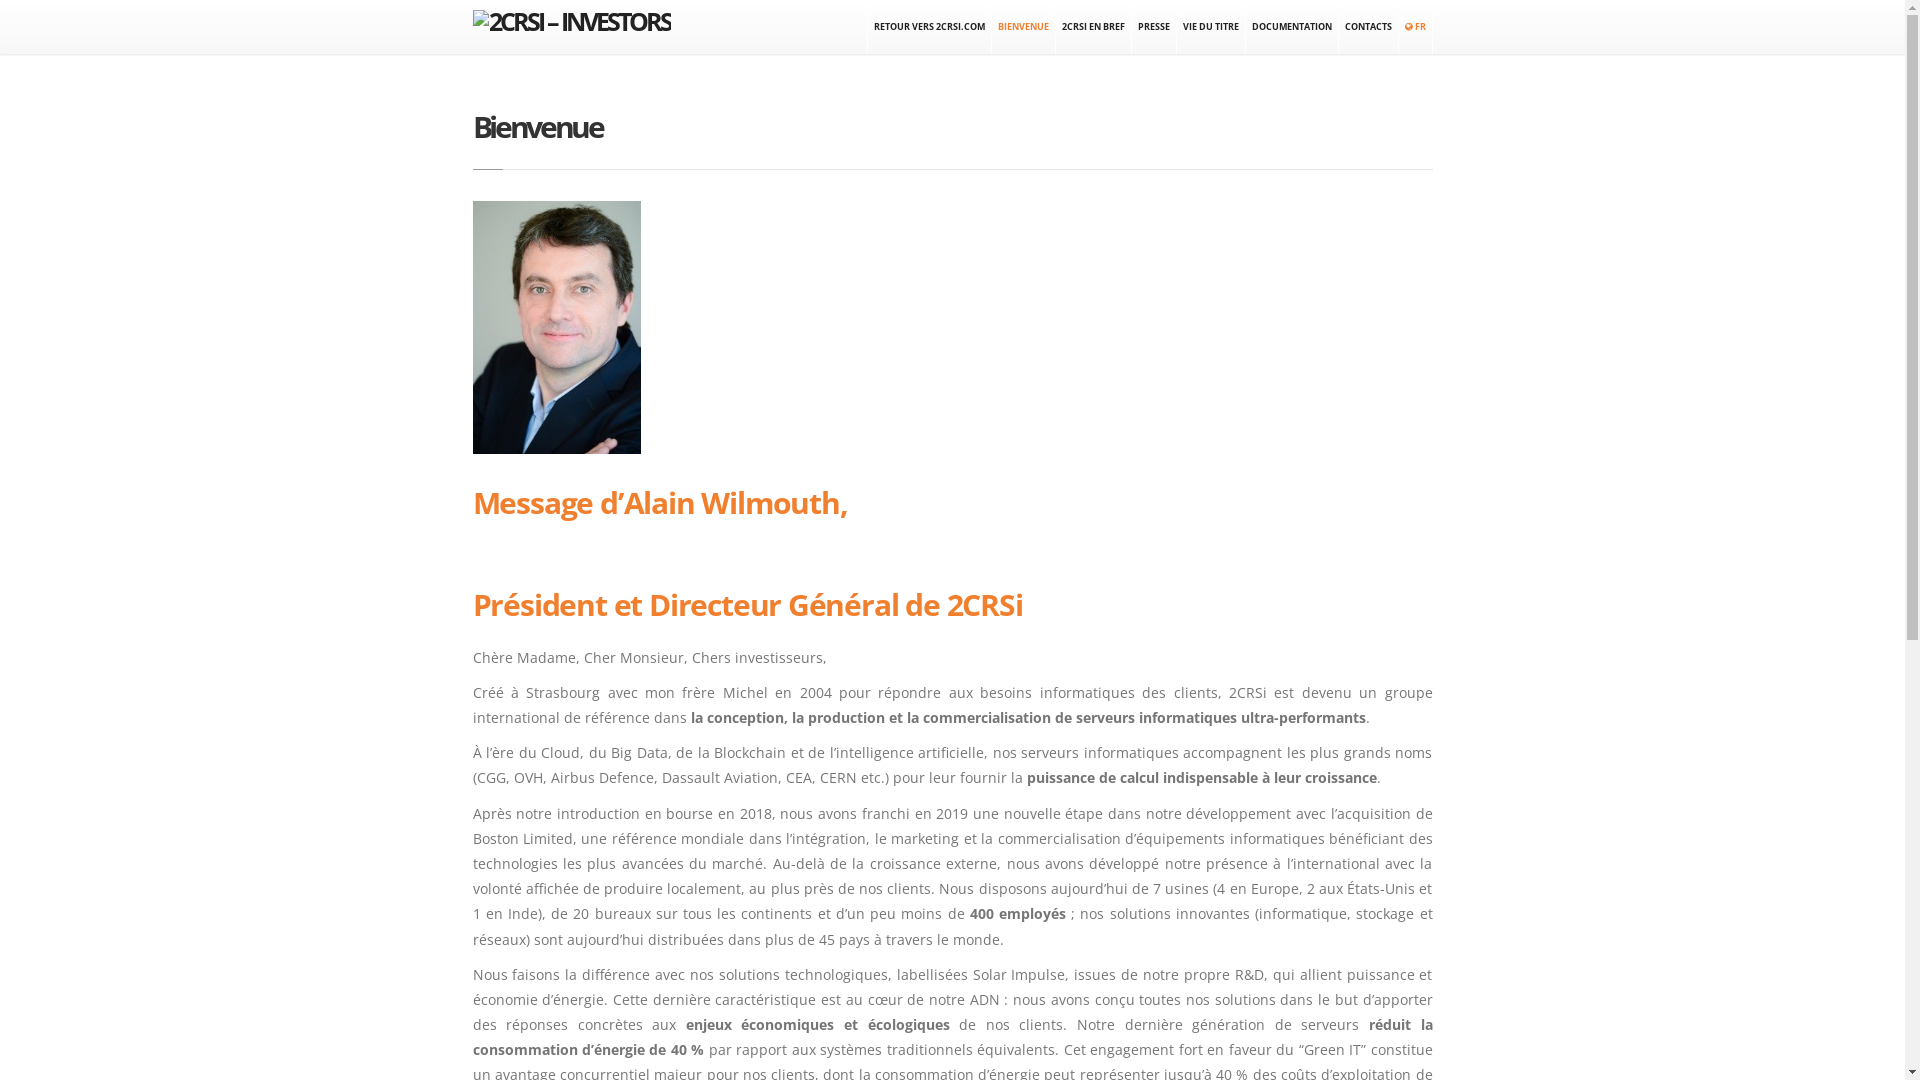  I want to click on VIE DU TITRE, so click(1210, 27).